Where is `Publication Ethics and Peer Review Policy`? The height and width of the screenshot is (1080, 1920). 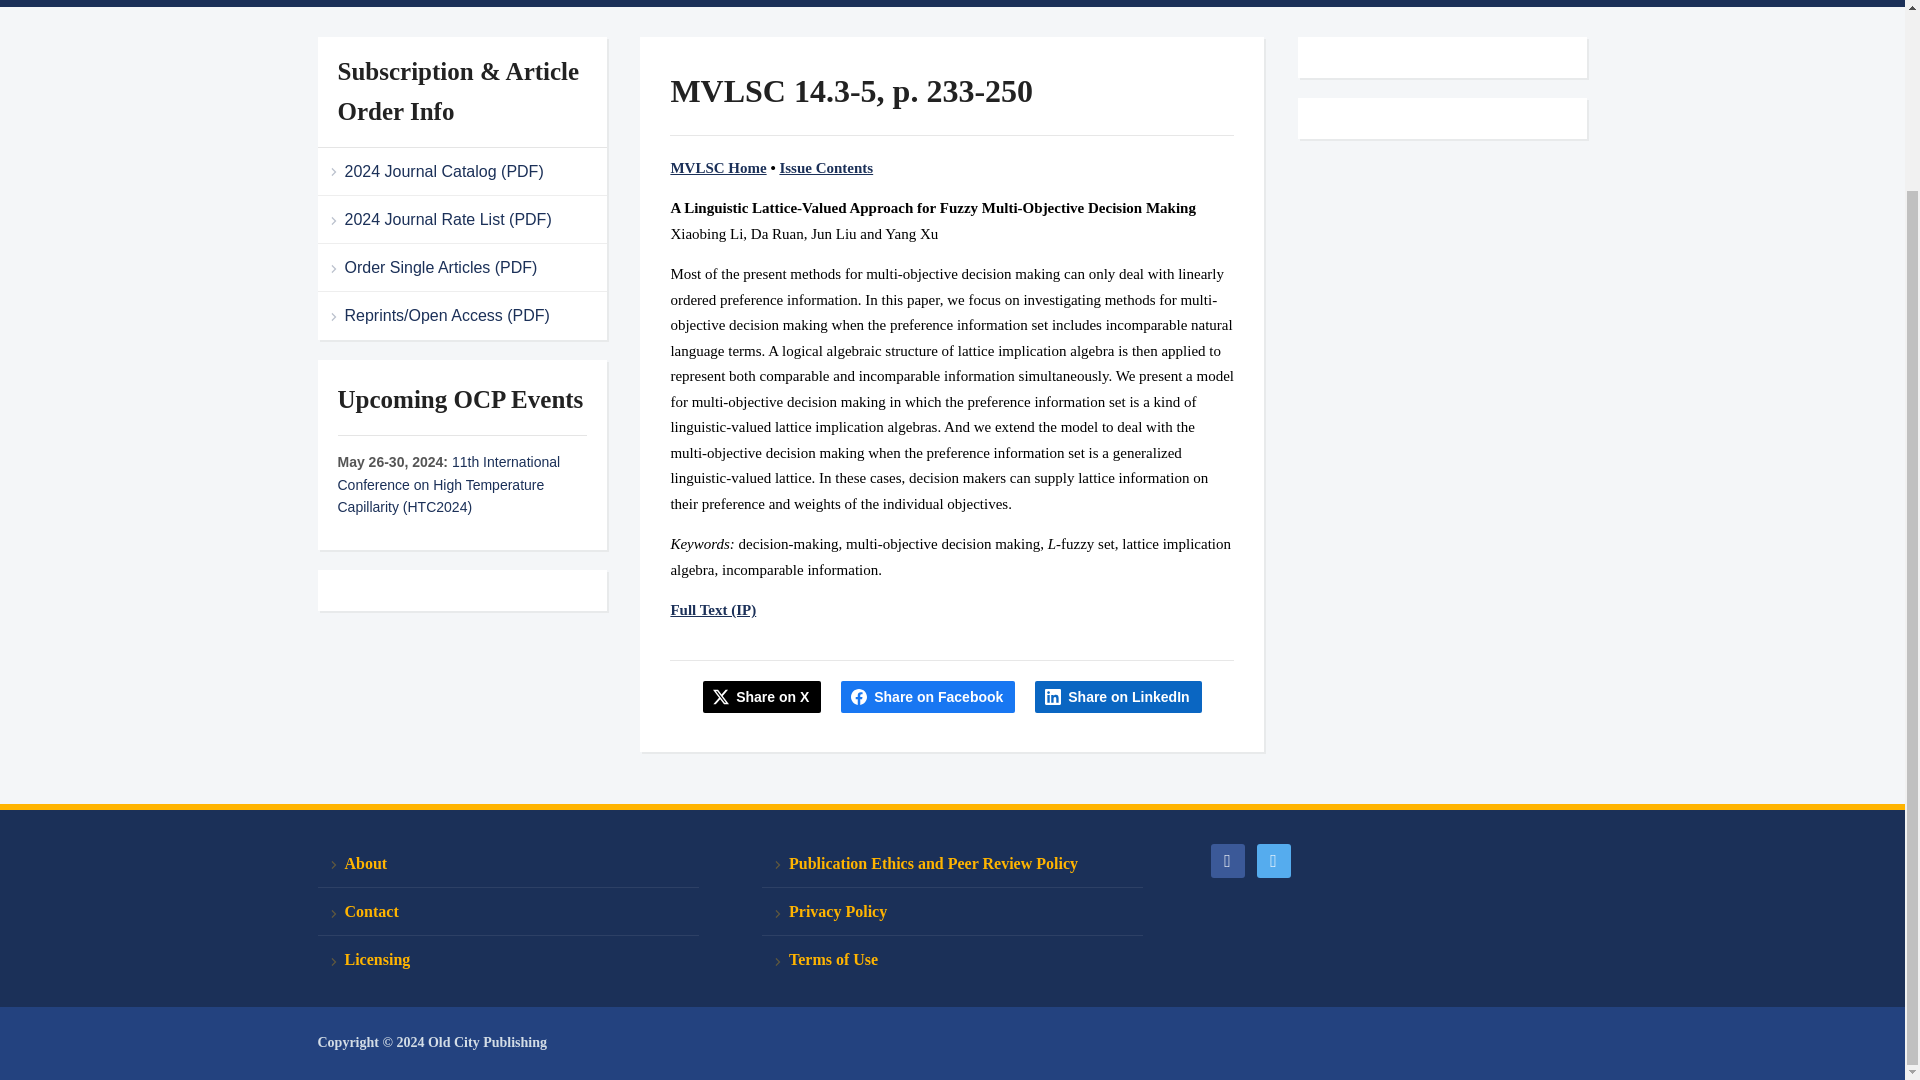 Publication Ethics and Peer Review Policy is located at coordinates (952, 864).